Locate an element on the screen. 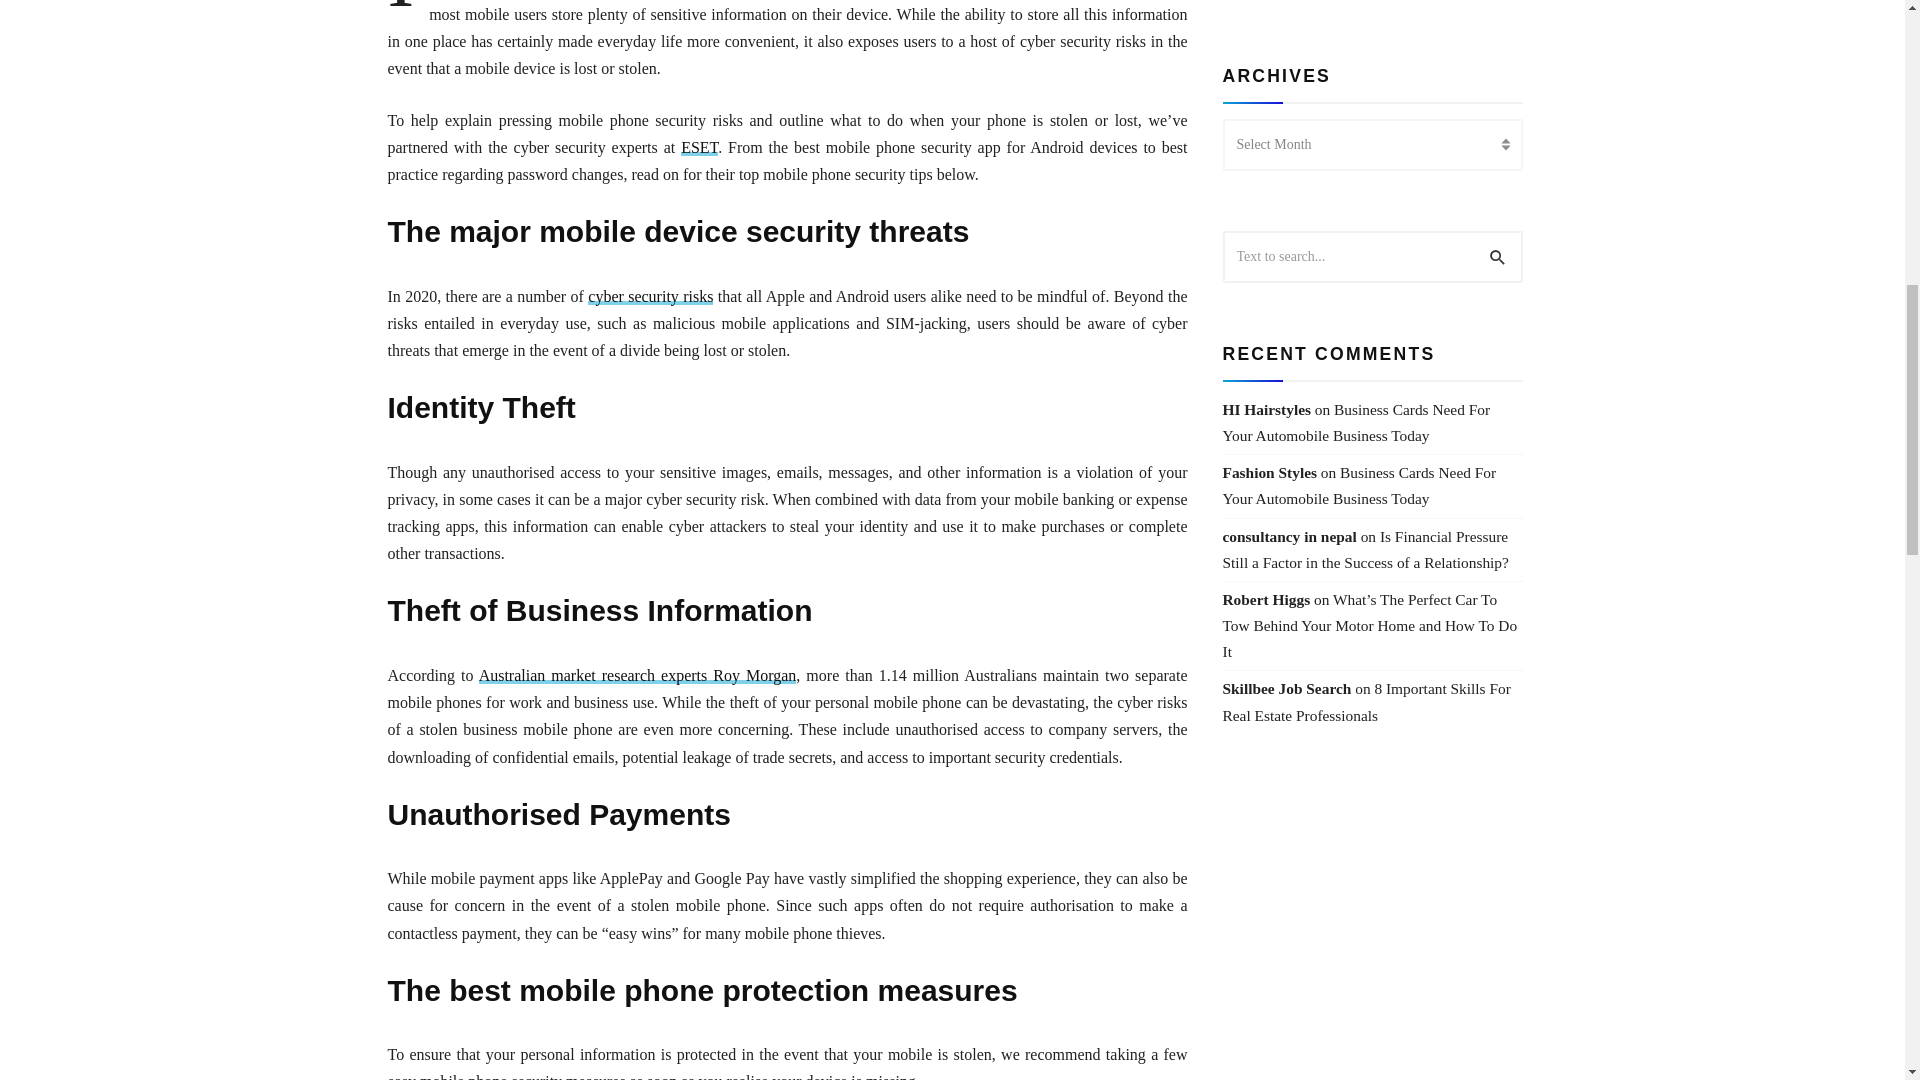 Image resolution: width=1920 pixels, height=1080 pixels. Australian market research experts Roy Morgan is located at coordinates (637, 675).